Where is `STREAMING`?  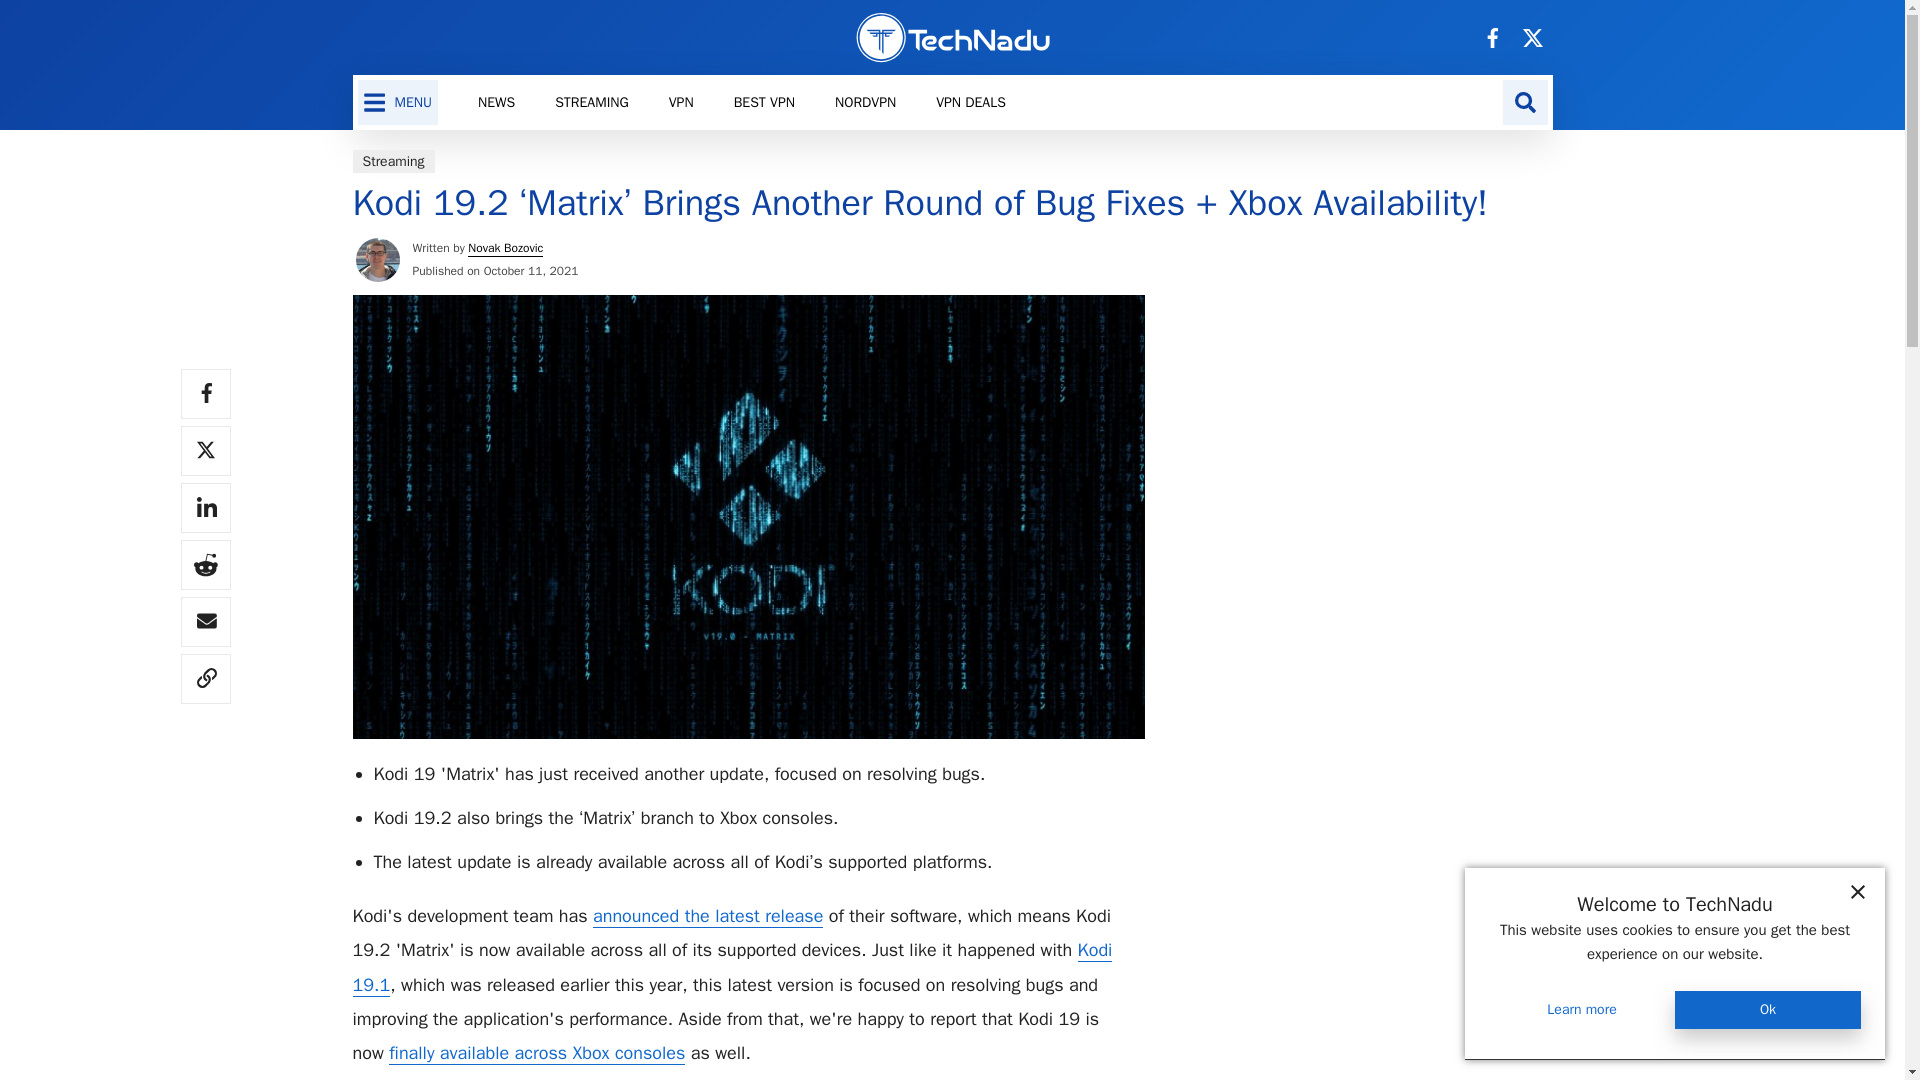
STREAMING is located at coordinates (742, 102).